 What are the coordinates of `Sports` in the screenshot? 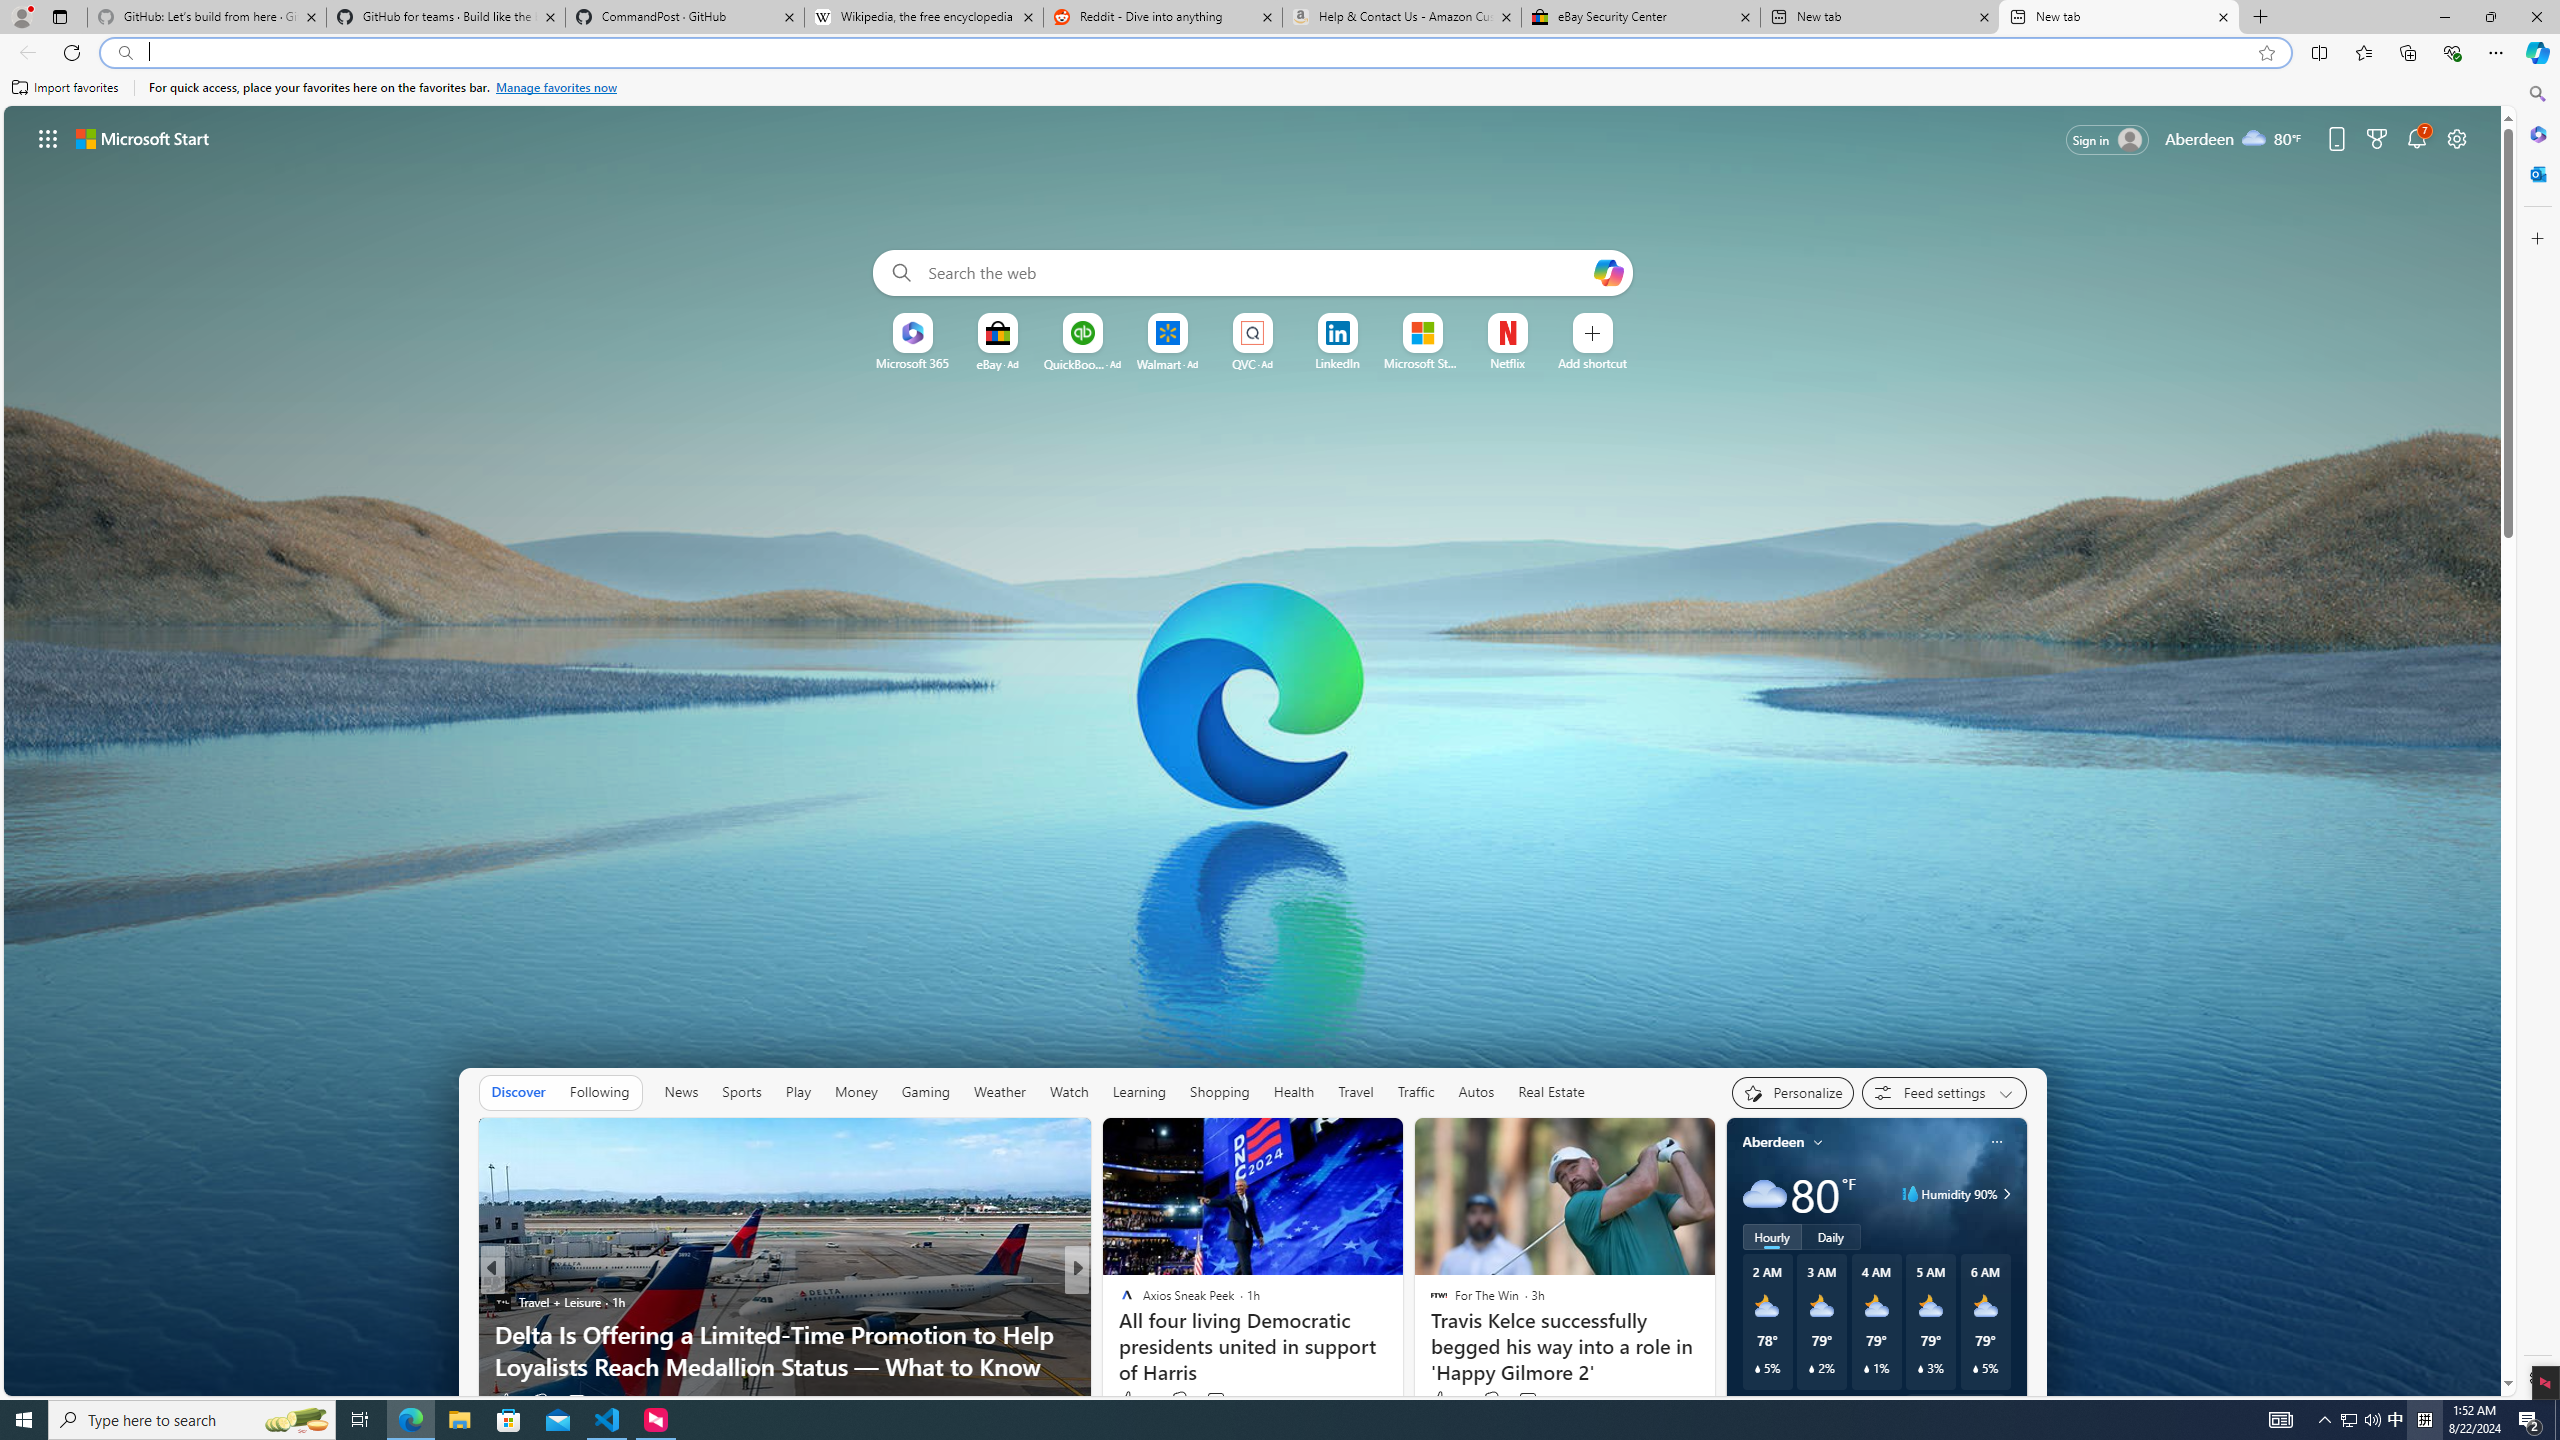 It's located at (740, 1092).